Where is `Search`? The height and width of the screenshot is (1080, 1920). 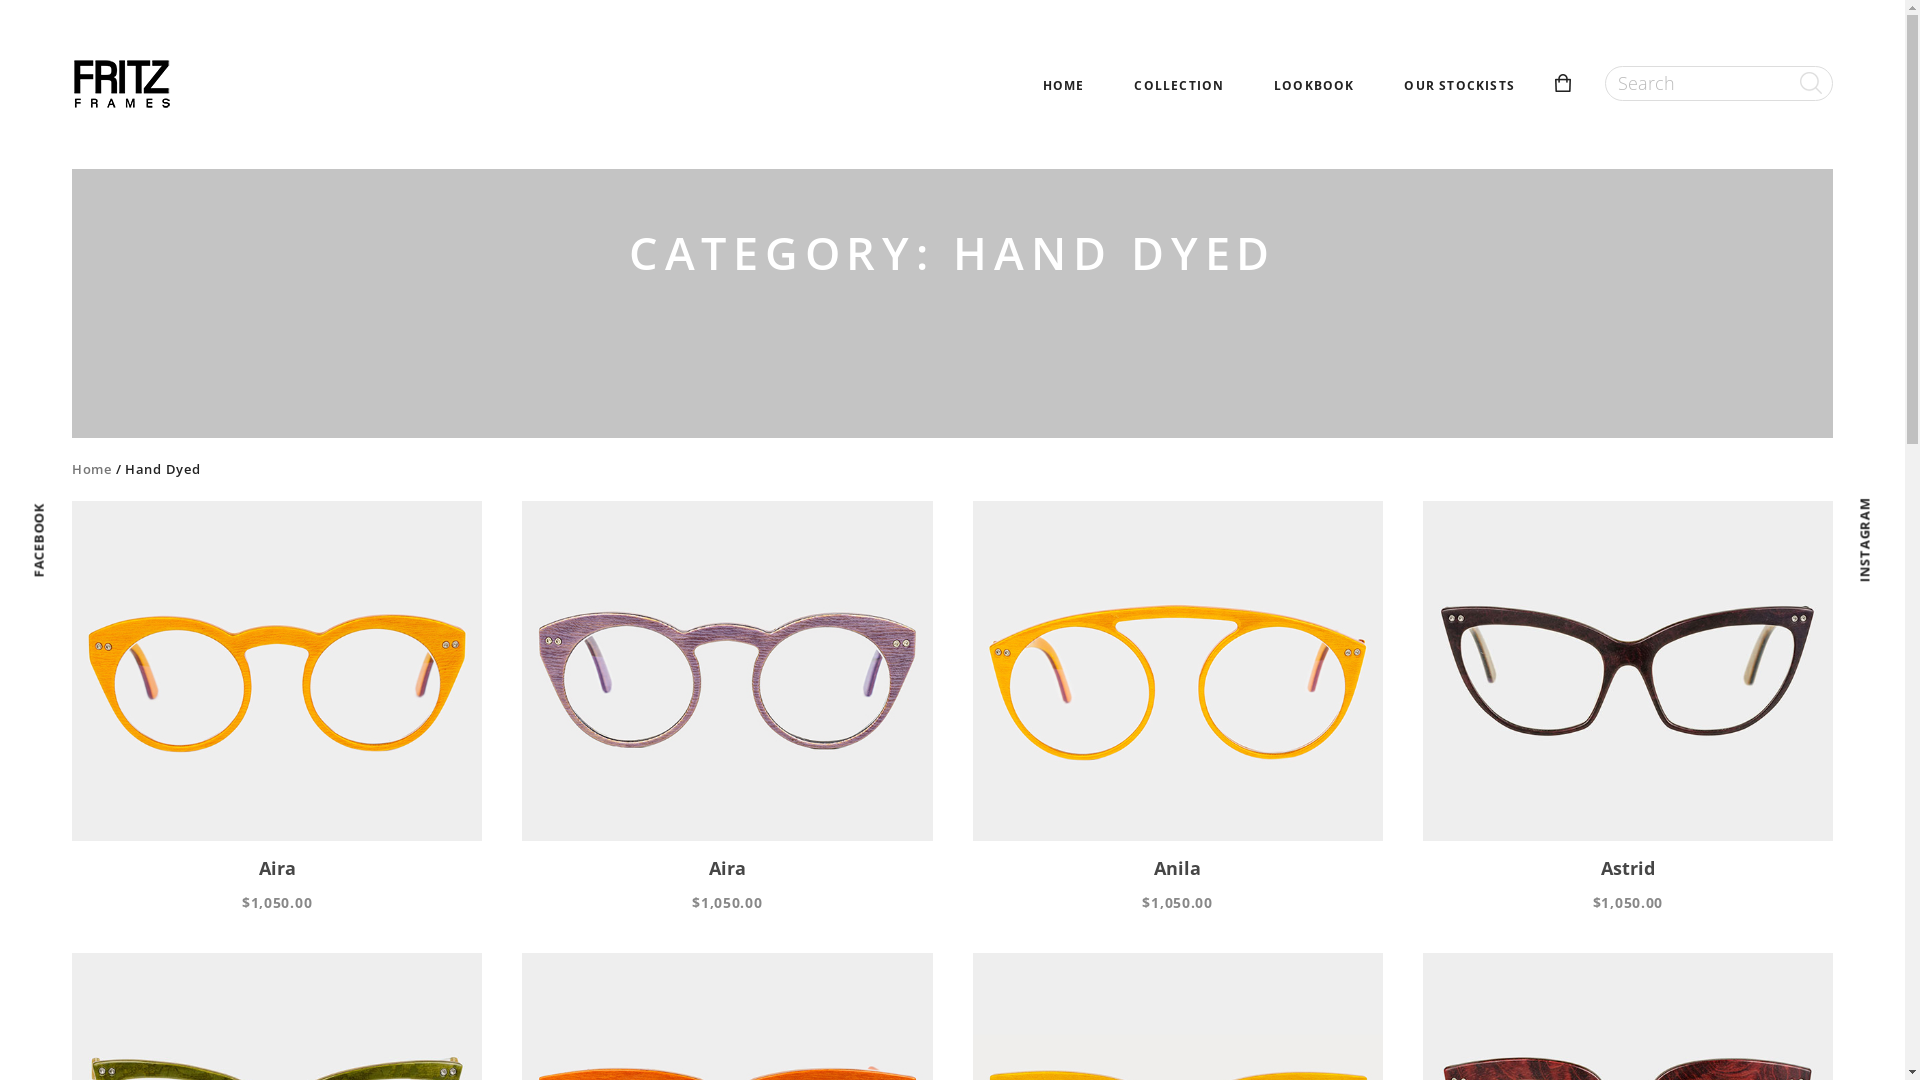 Search is located at coordinates (54, 96).